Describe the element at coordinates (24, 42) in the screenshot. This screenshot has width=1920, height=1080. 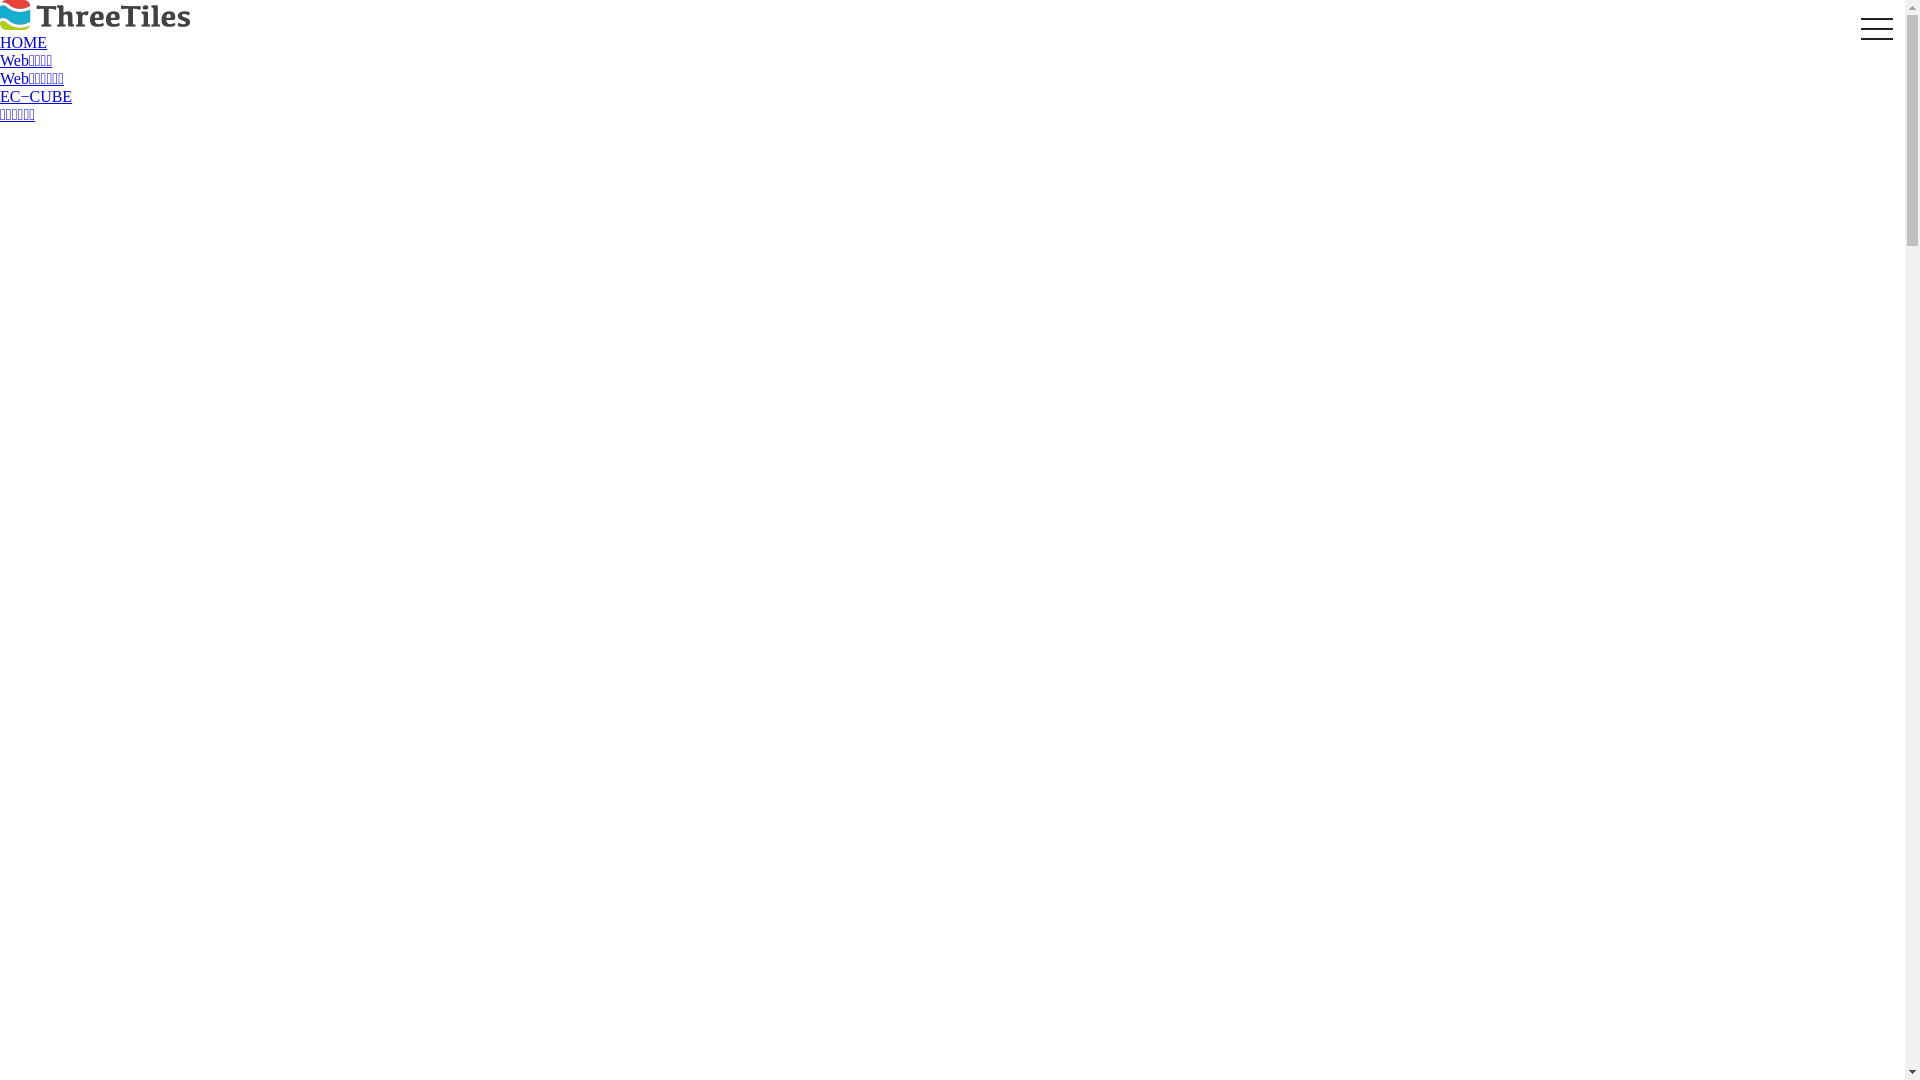
I see `HOME` at that location.